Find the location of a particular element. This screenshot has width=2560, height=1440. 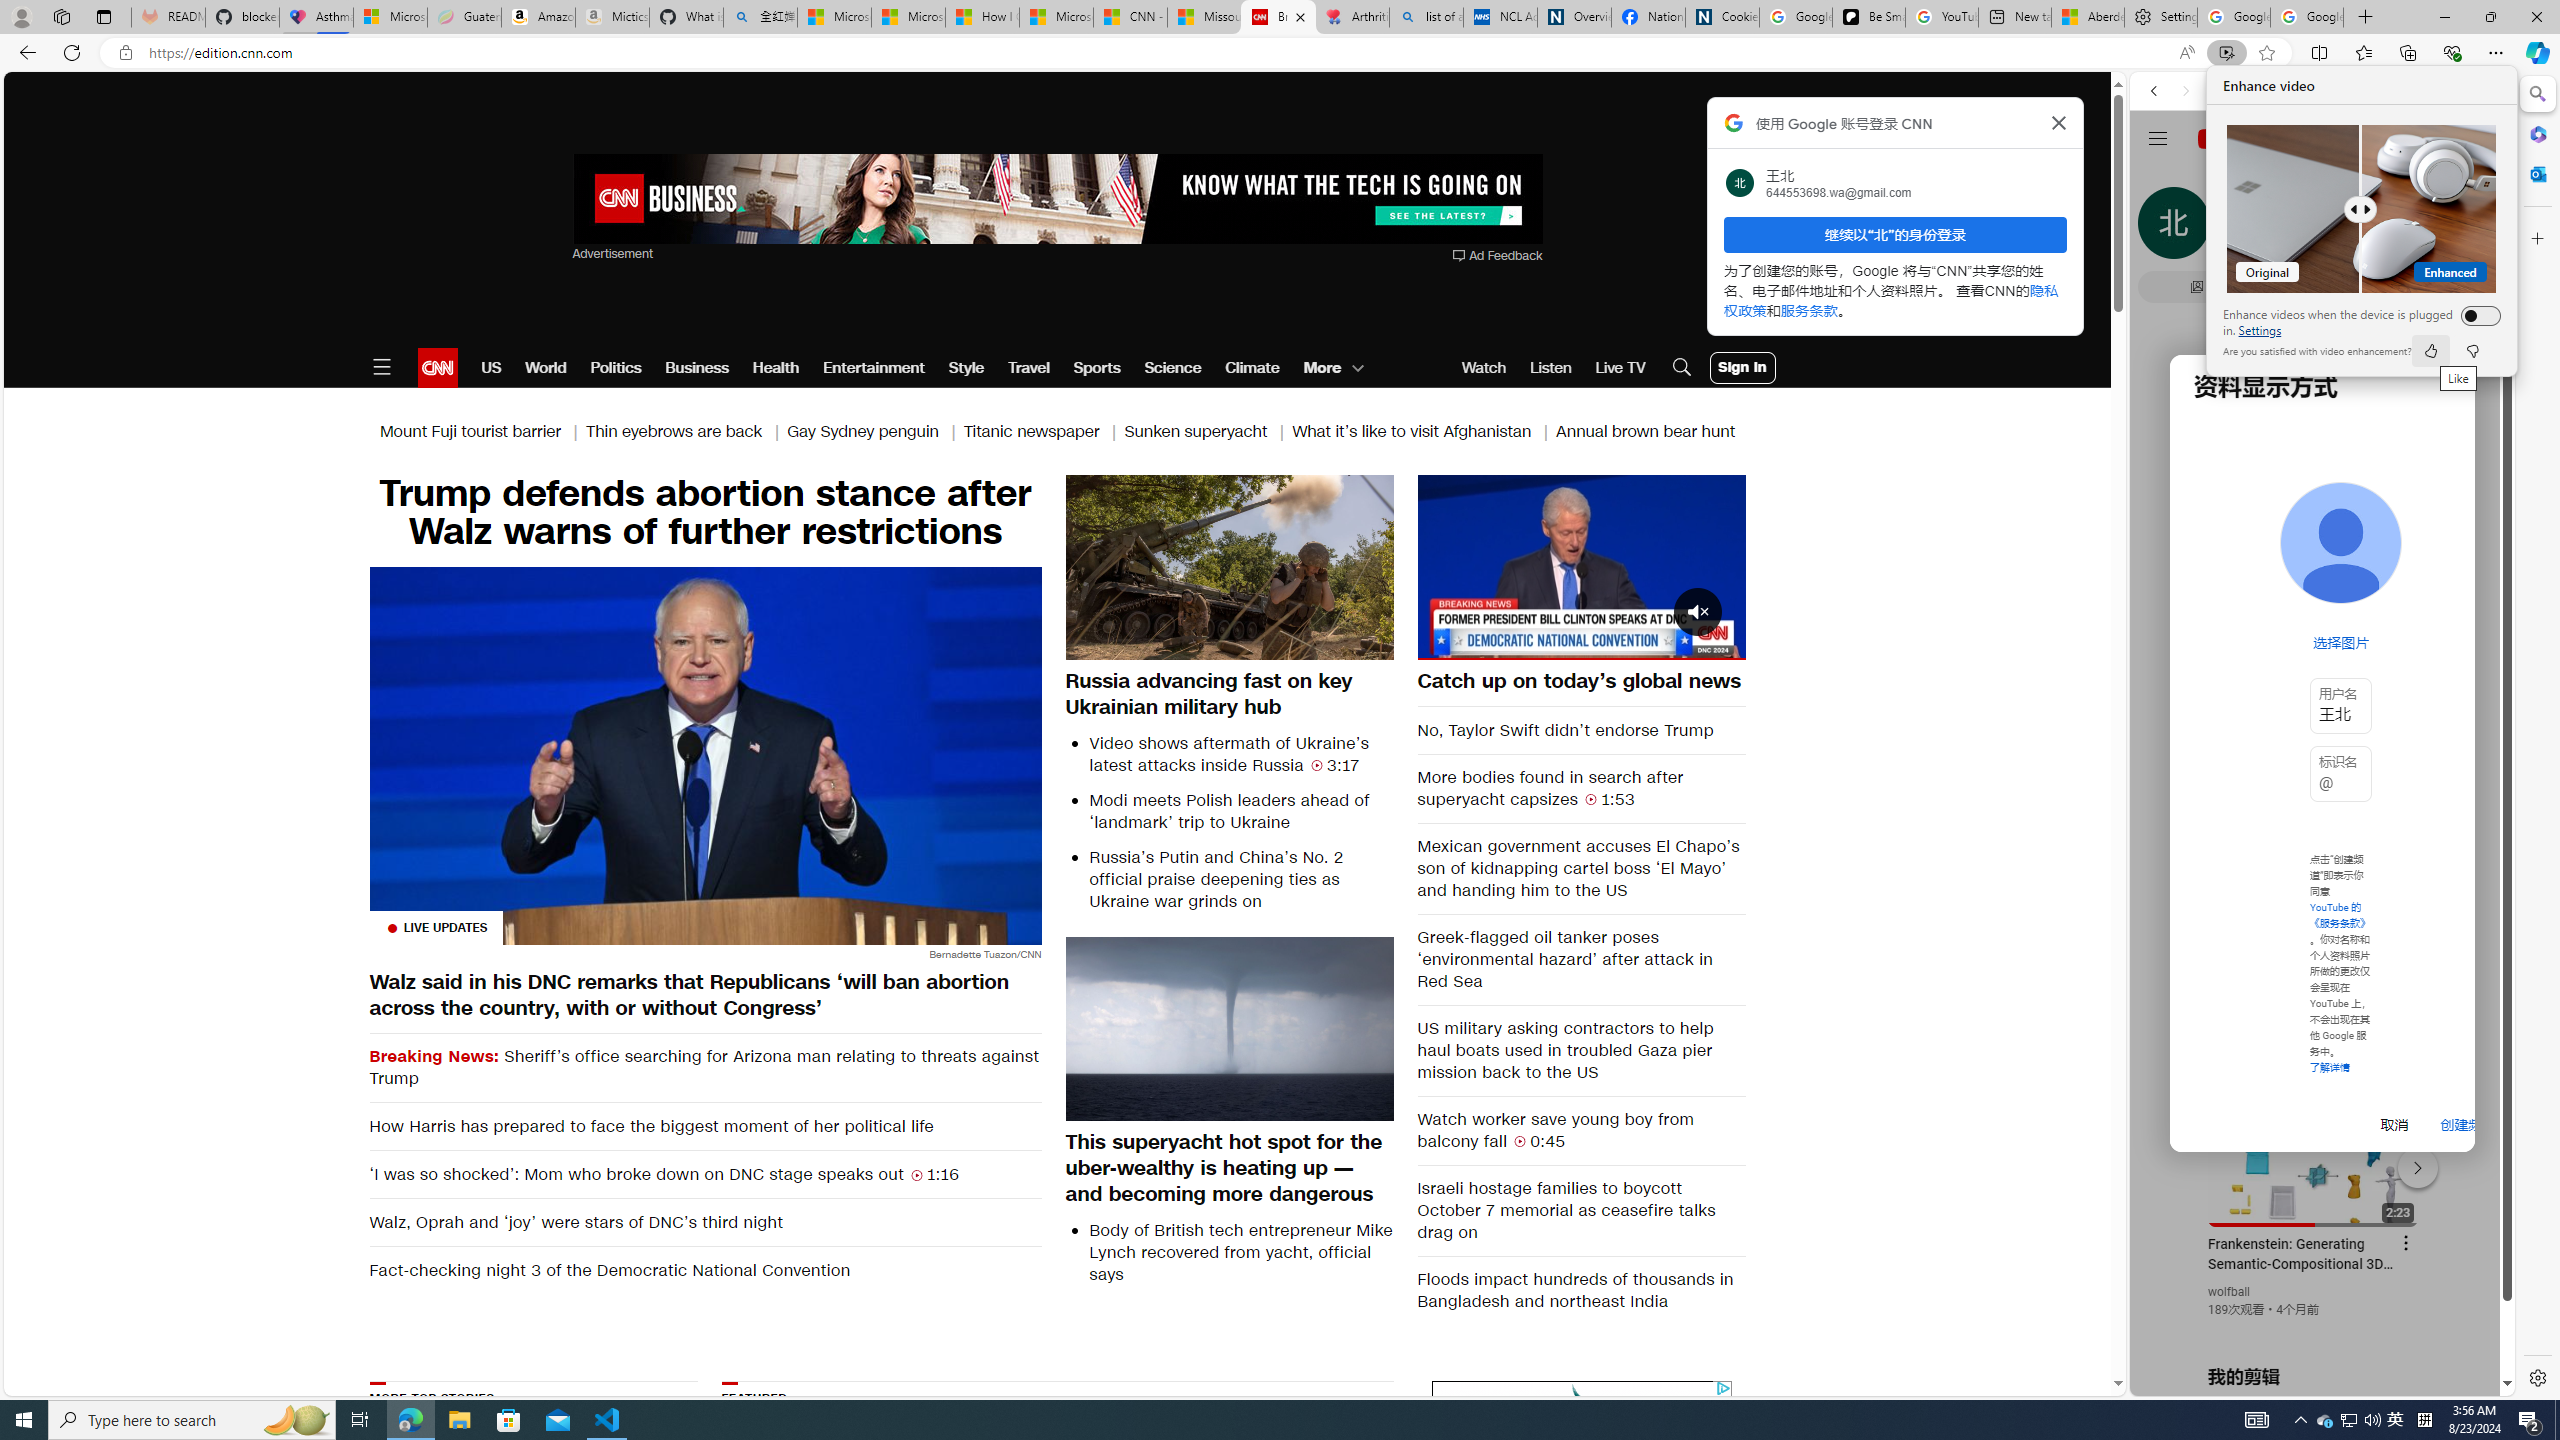

File Explorer is located at coordinates (459, 1420).